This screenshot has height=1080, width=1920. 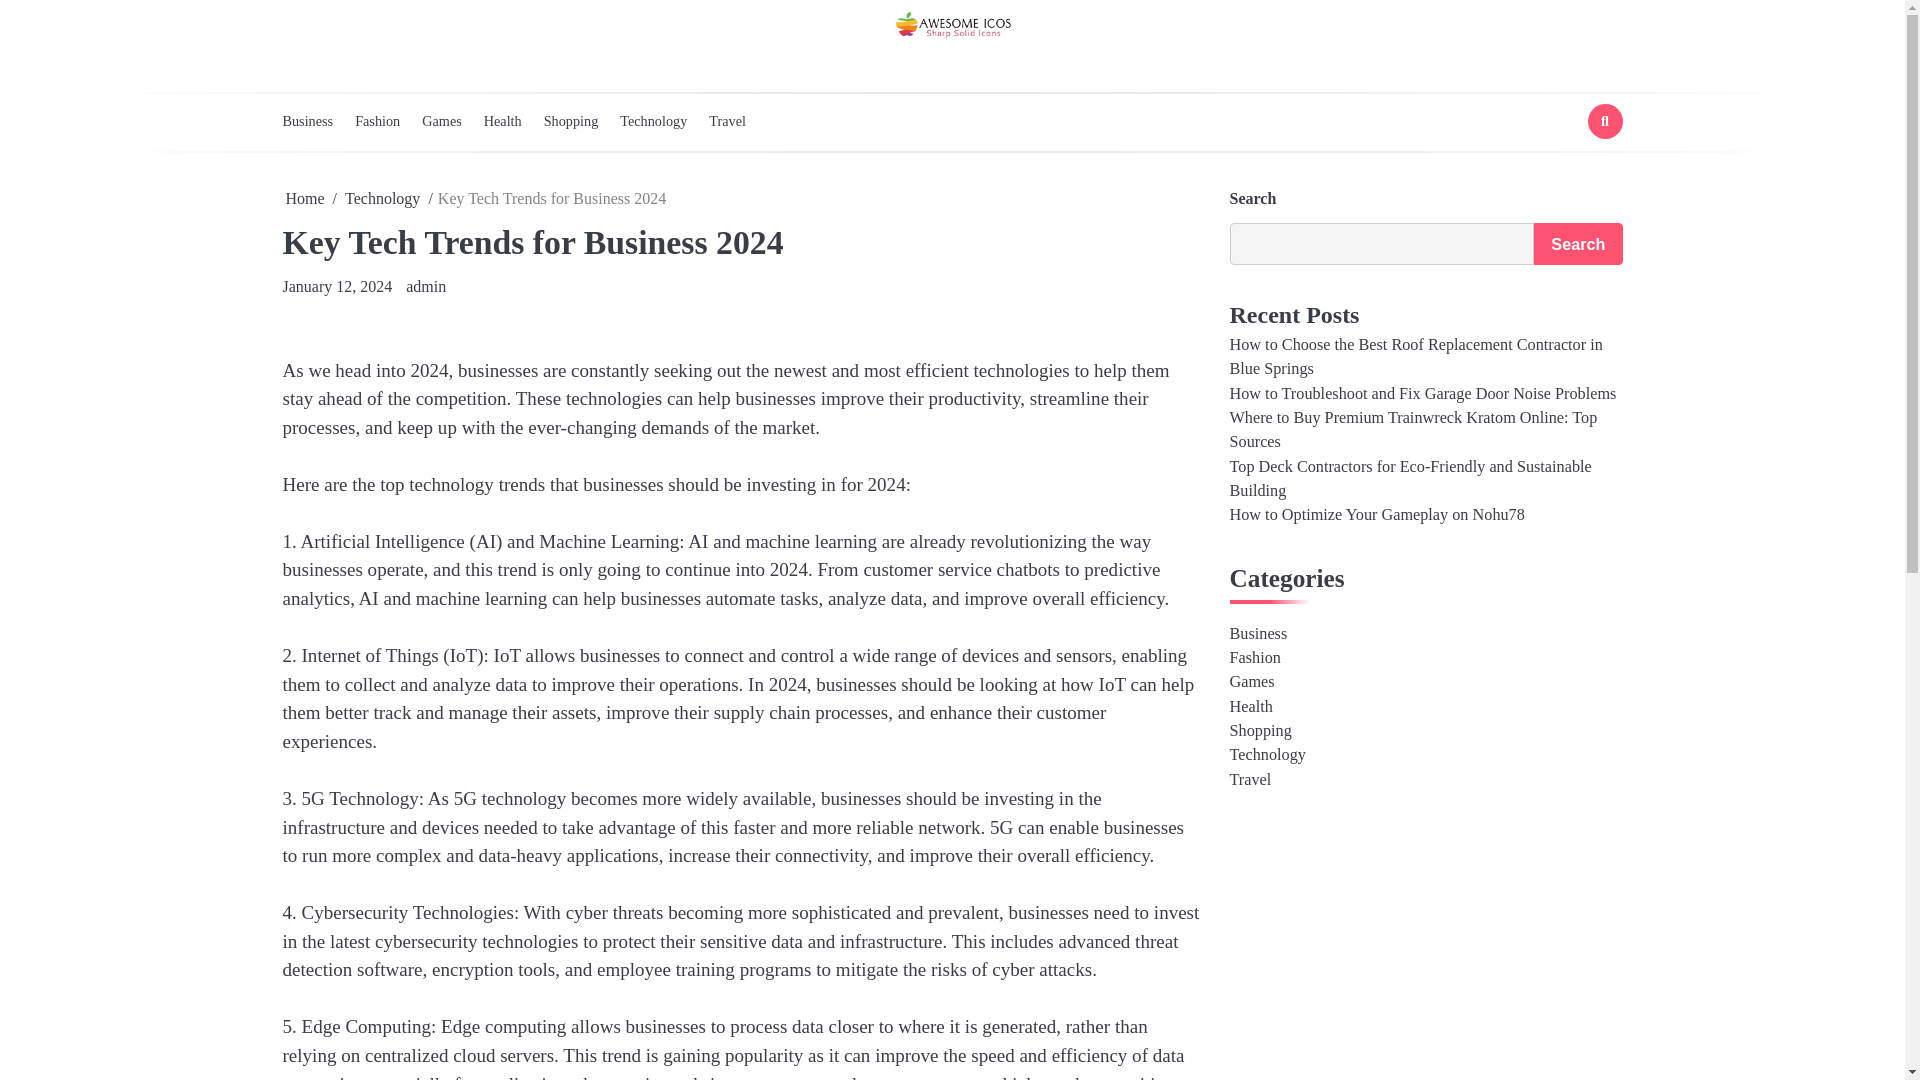 What do you see at coordinates (1255, 658) in the screenshot?
I see `Fashion` at bounding box center [1255, 658].